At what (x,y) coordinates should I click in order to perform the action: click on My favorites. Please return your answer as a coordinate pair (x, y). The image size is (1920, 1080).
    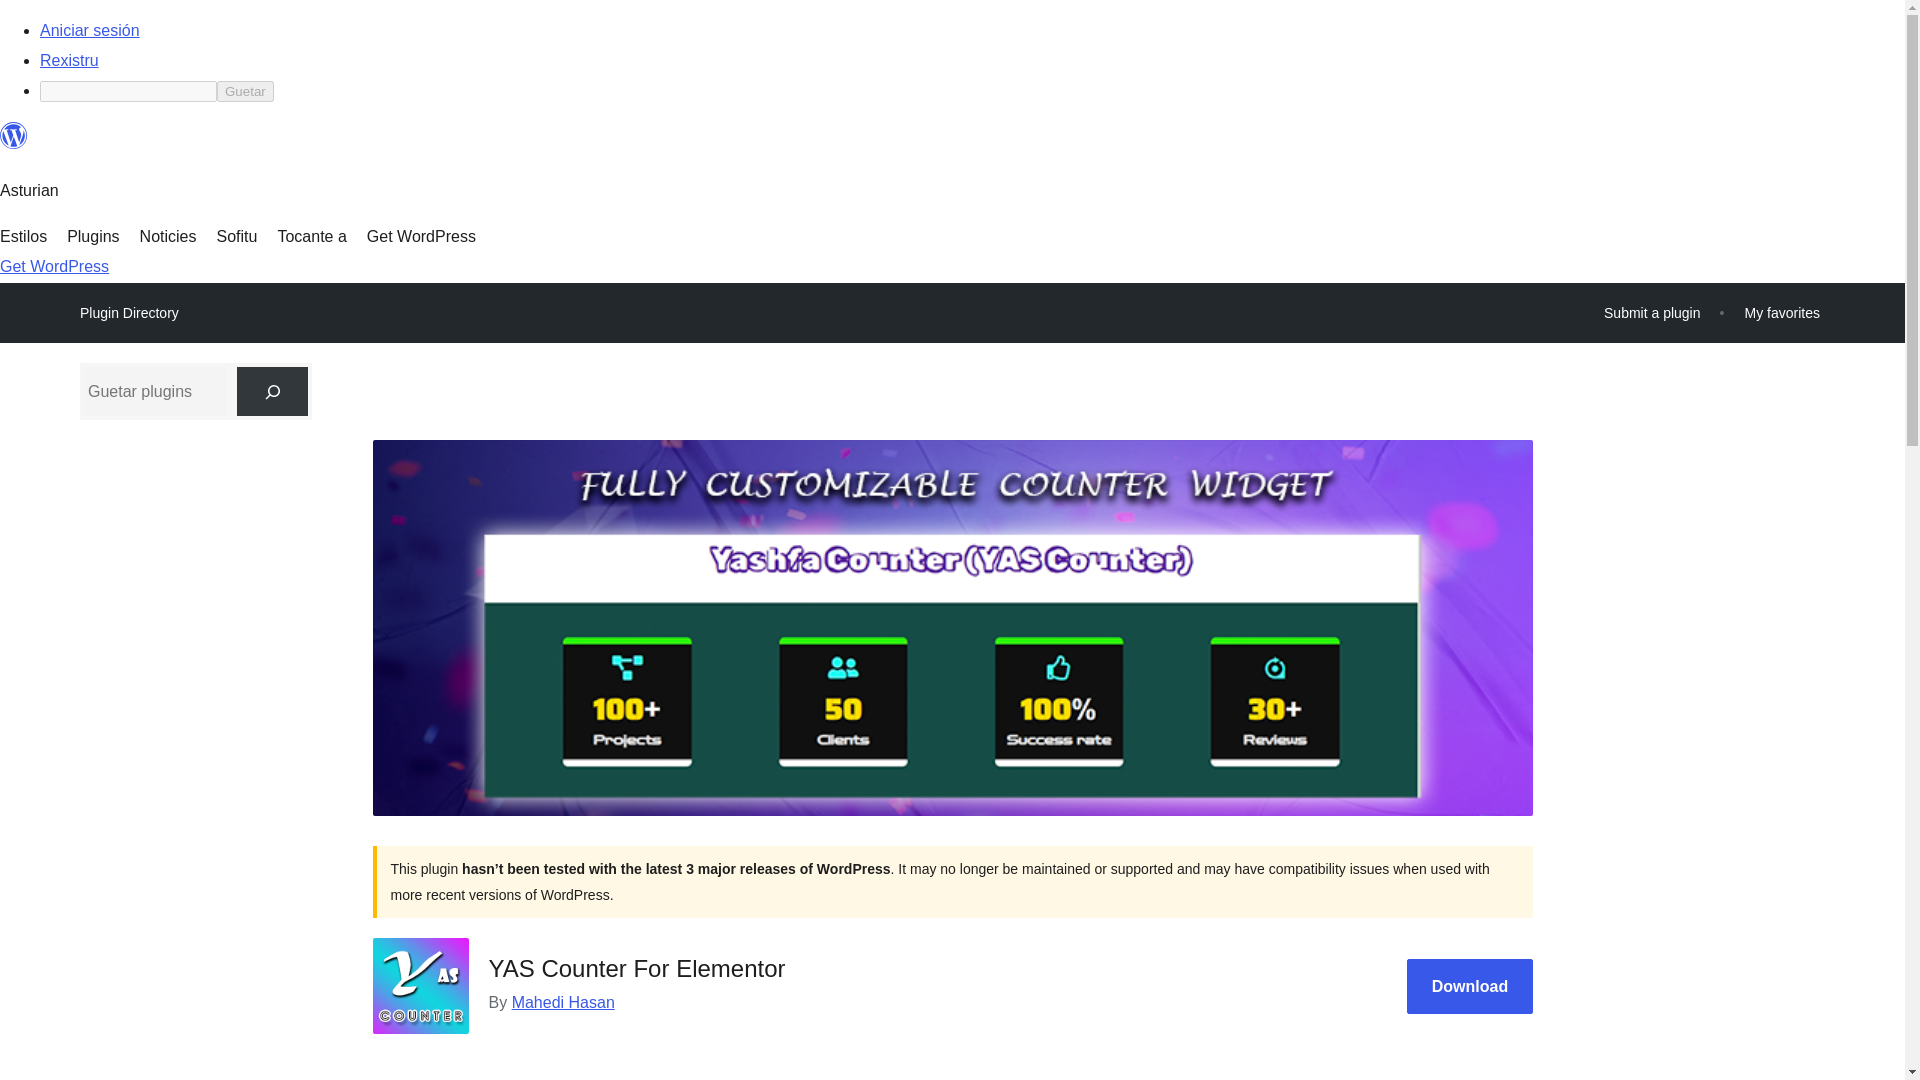
    Looking at the image, I should click on (1782, 312).